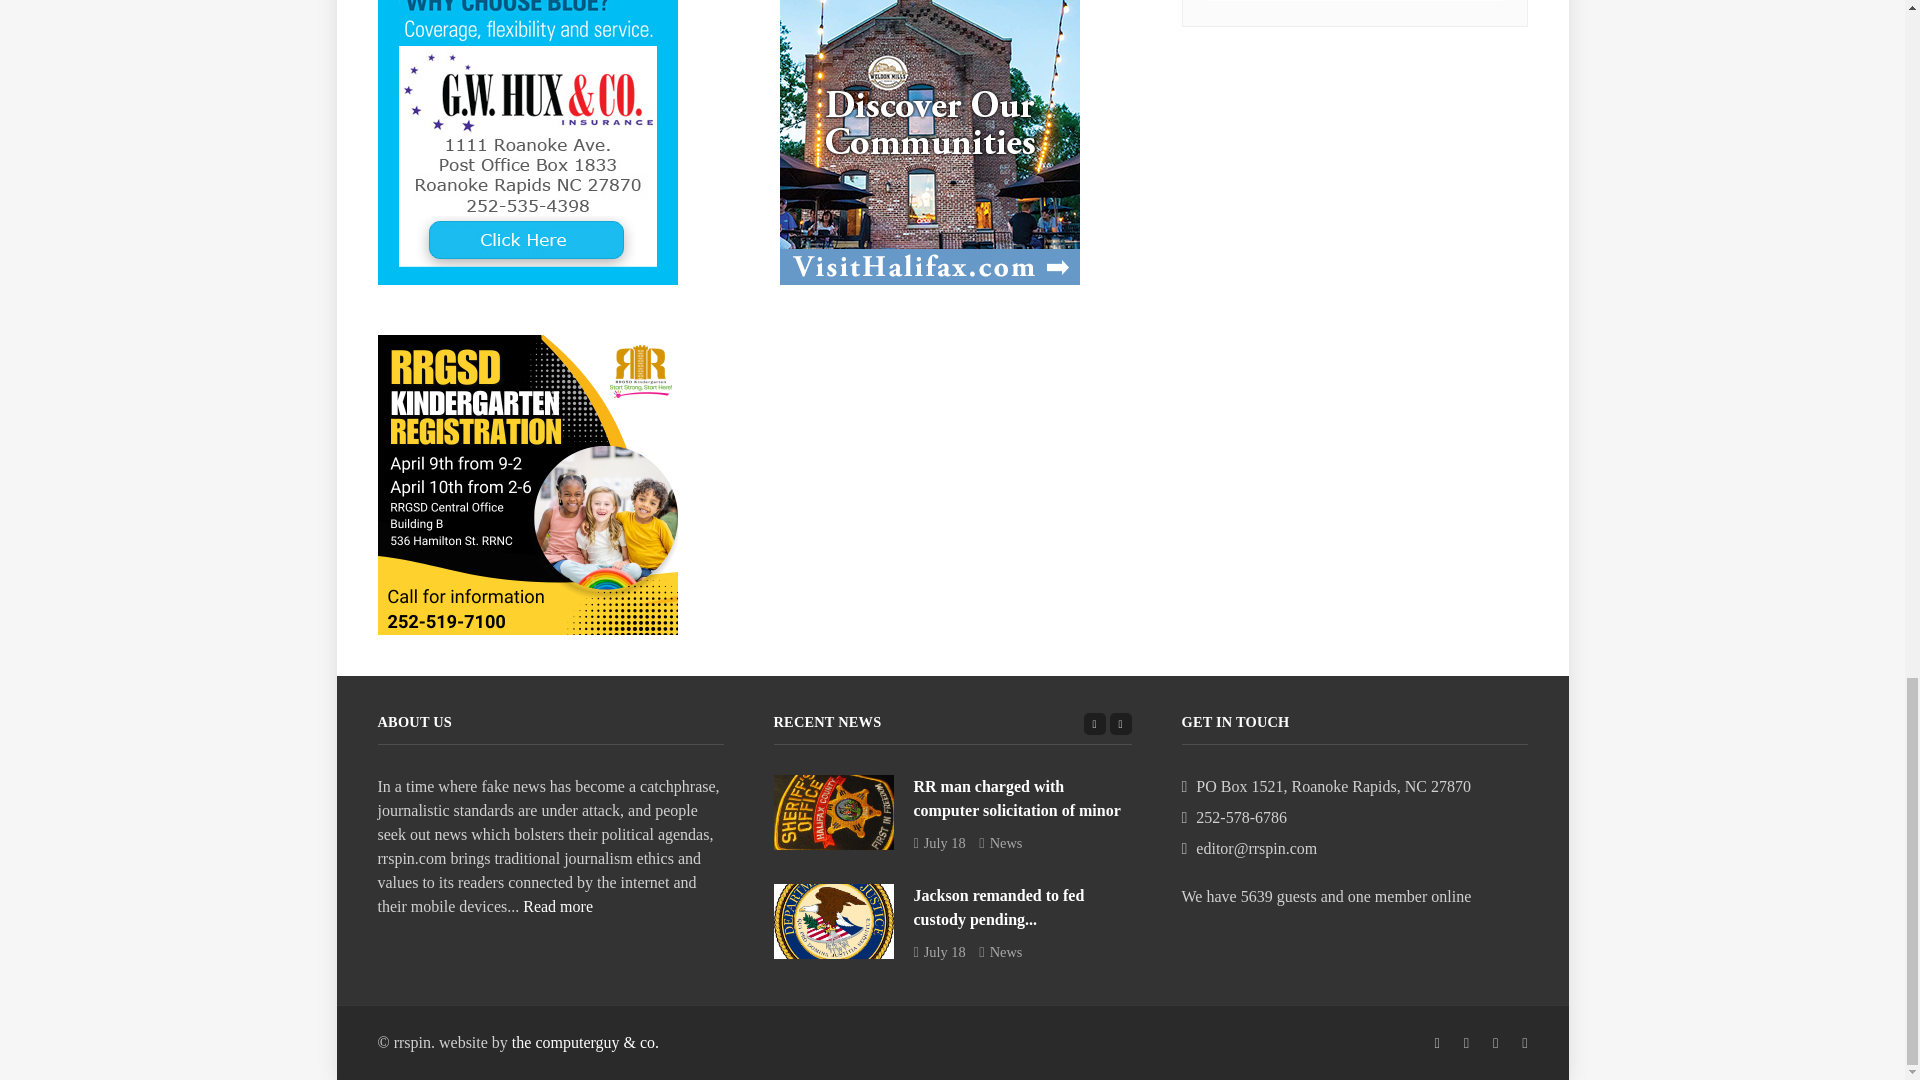 This screenshot has width=1920, height=1080. What do you see at coordinates (528, 133) in the screenshot?
I see `GW Hux` at bounding box center [528, 133].